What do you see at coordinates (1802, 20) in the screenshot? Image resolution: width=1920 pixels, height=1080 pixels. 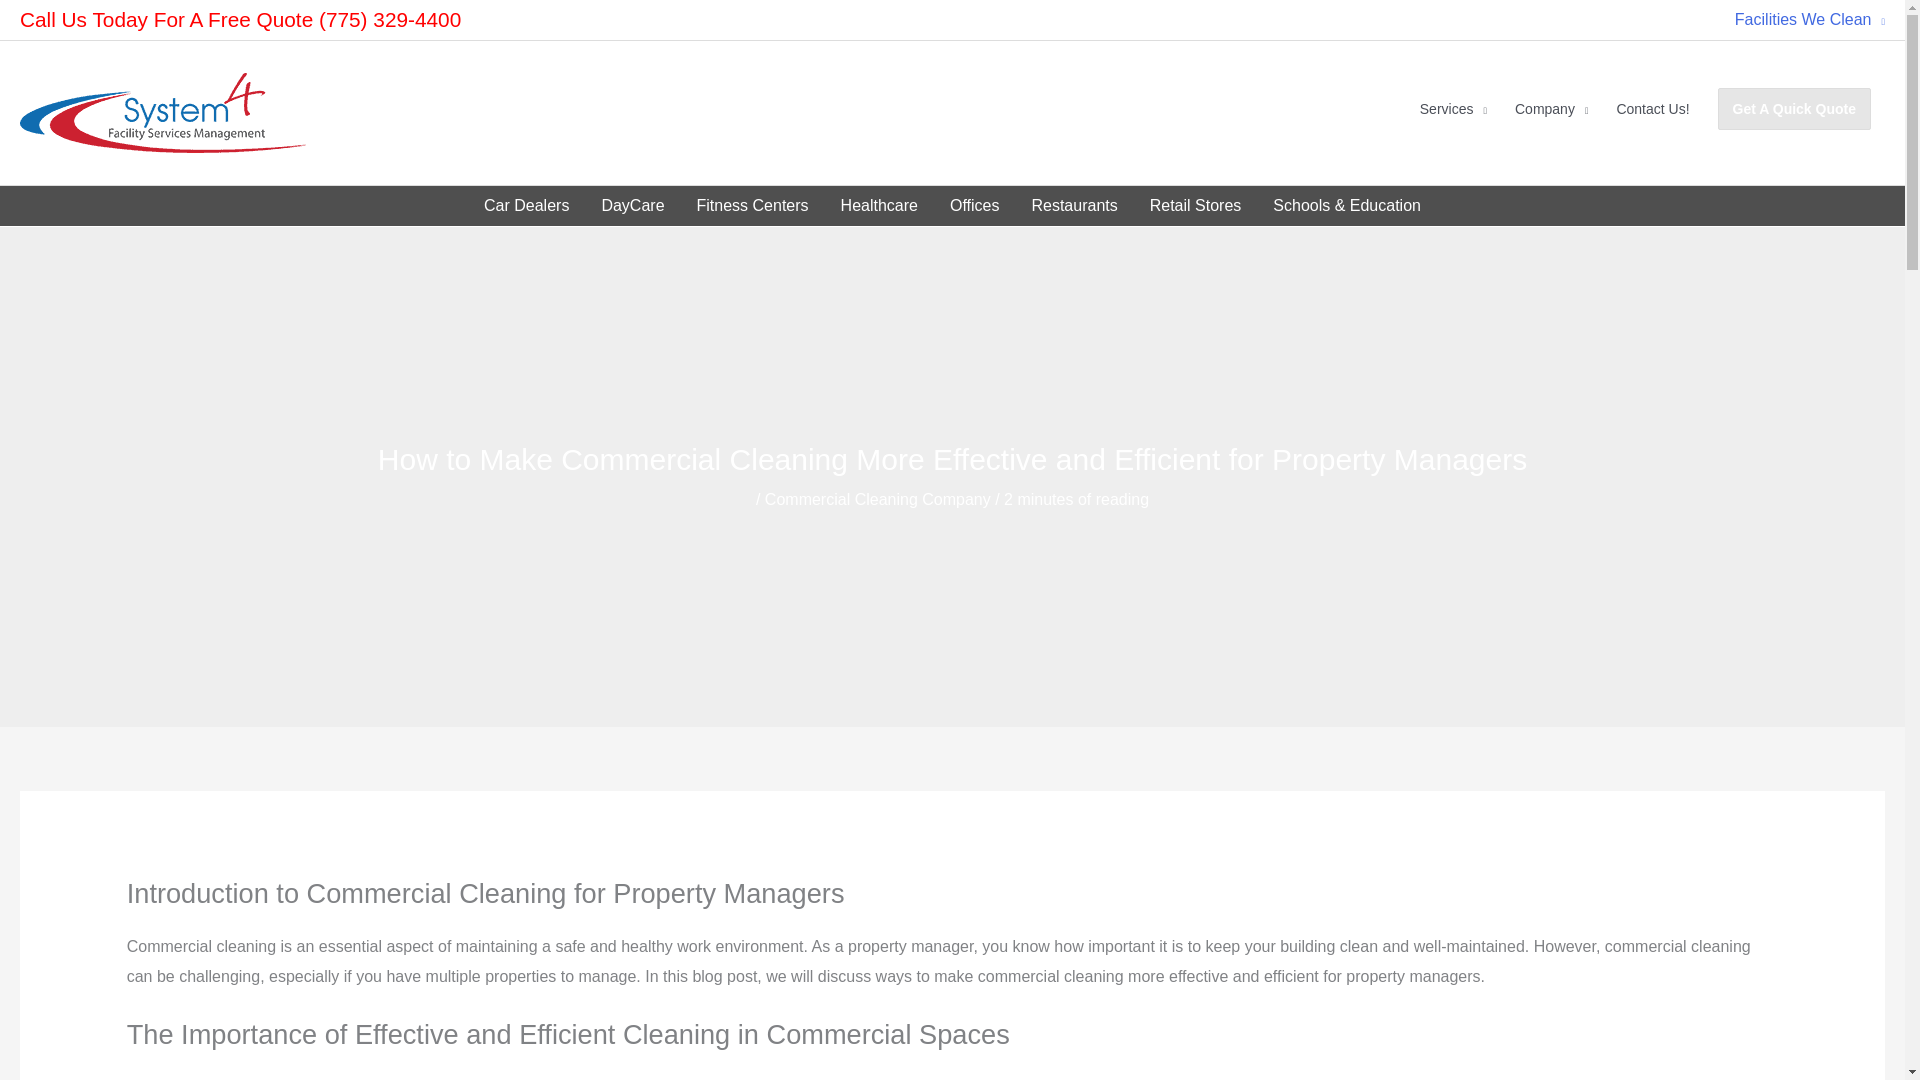 I see `Facilities We Clean` at bounding box center [1802, 20].